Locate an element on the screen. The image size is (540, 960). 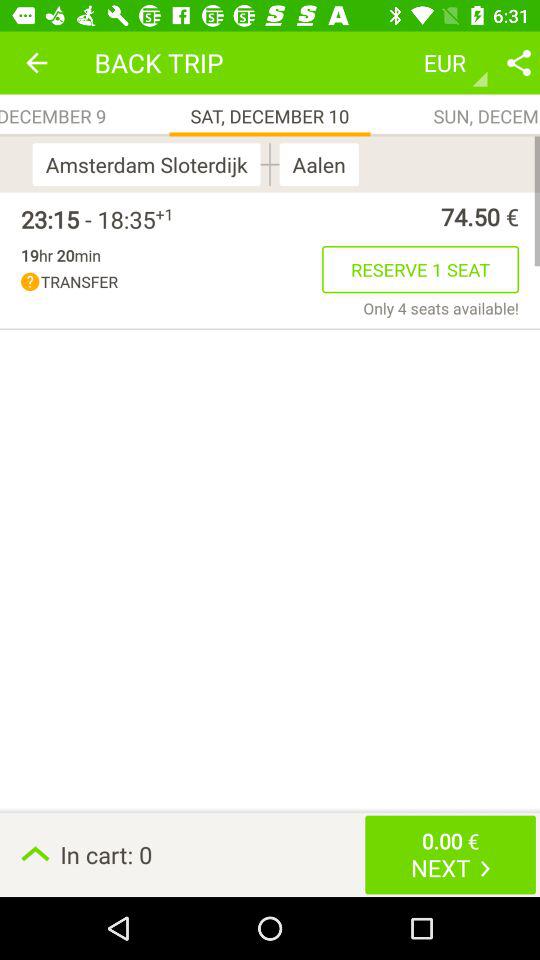
select item below the reserve 1 seat icon is located at coordinates (441, 308).